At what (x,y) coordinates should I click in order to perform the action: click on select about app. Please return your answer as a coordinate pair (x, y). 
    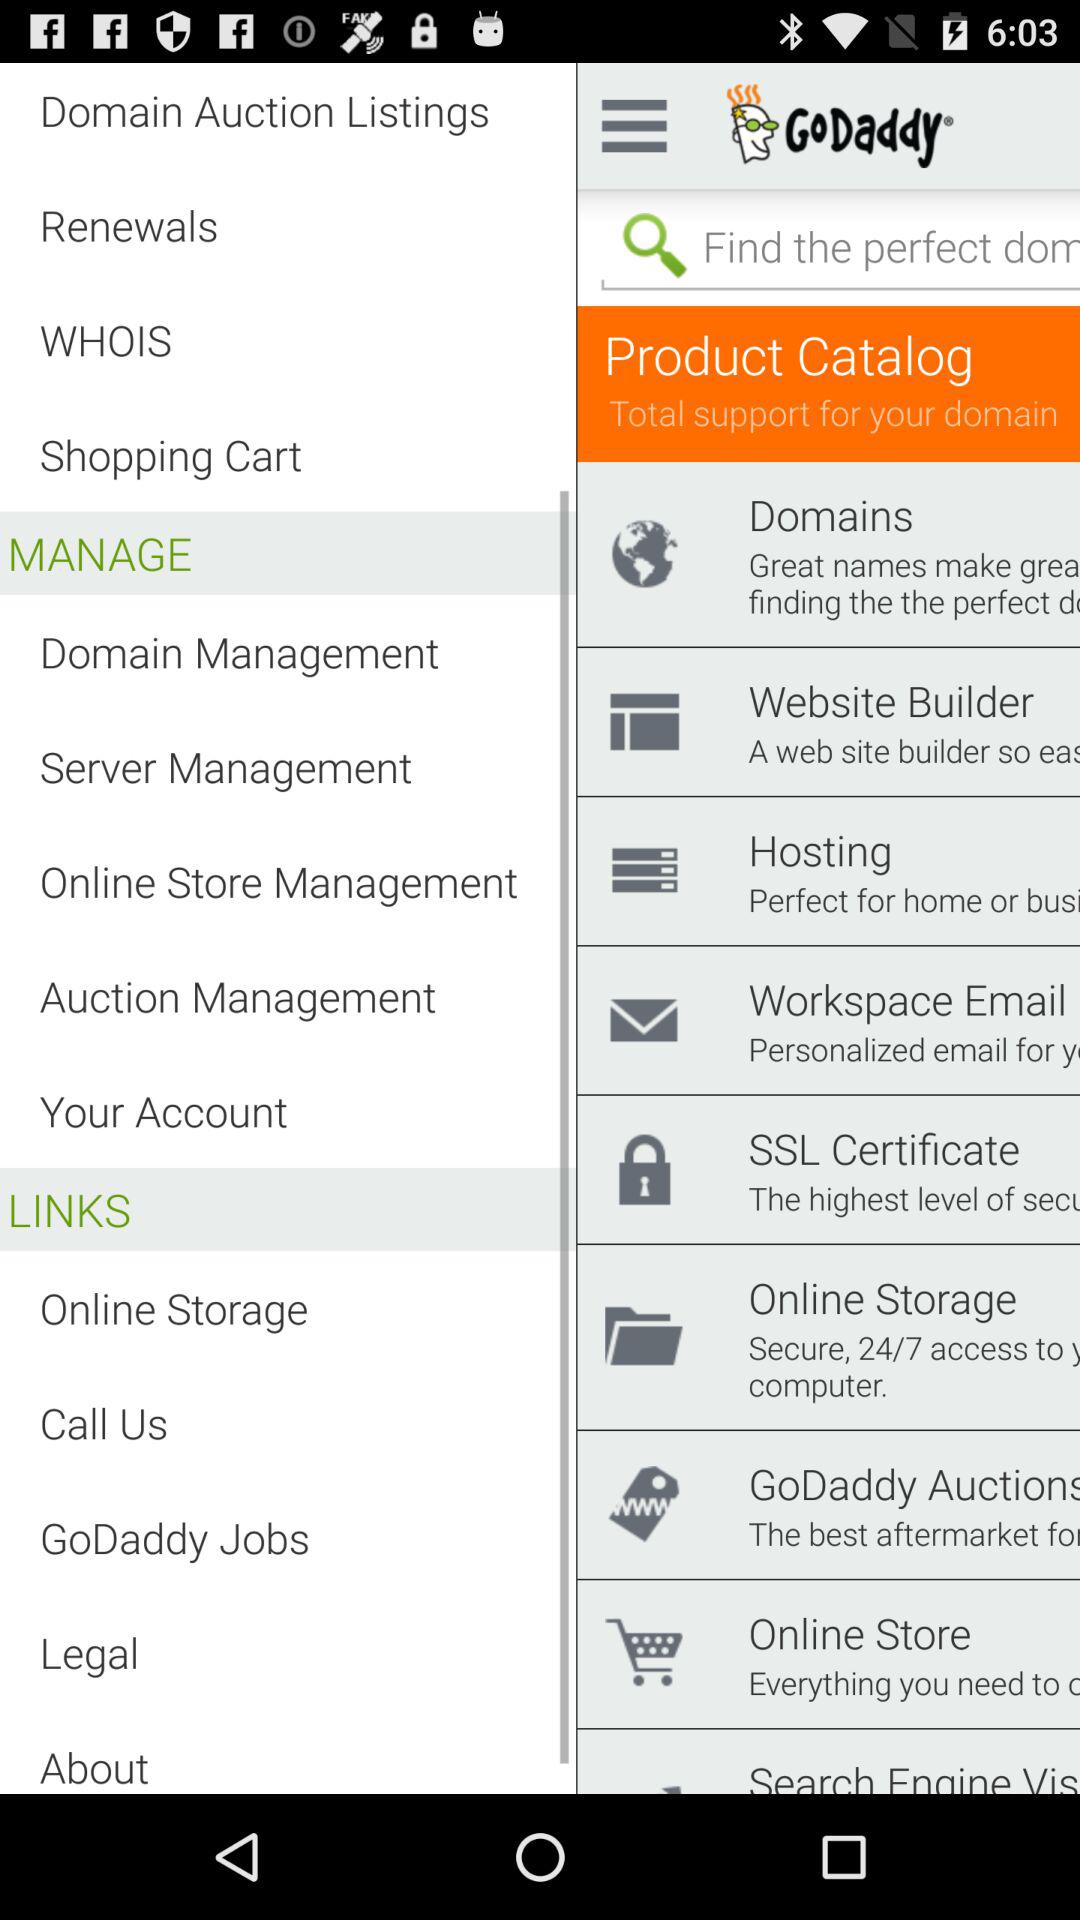
    Looking at the image, I should click on (94, 1766).